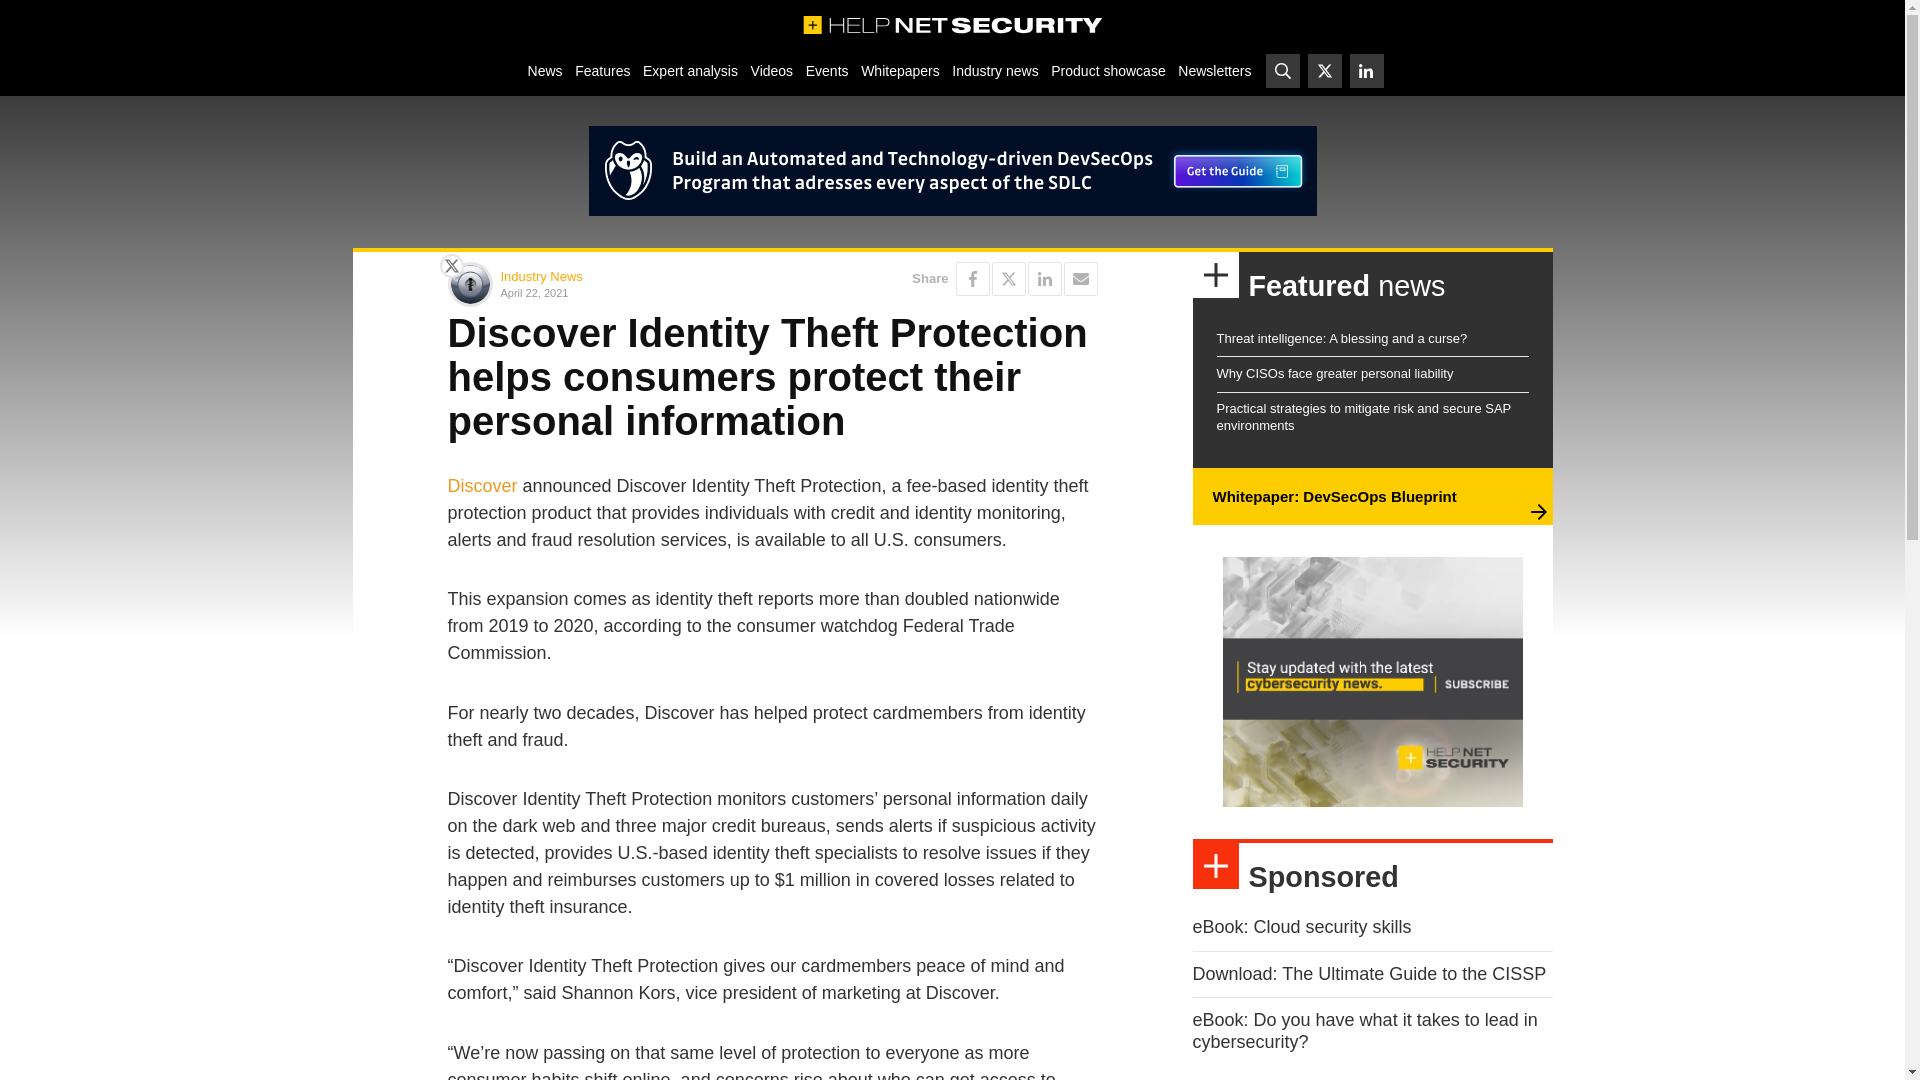 The height and width of the screenshot is (1080, 1920). Describe the element at coordinates (1364, 1030) in the screenshot. I see `eBook: Do you have what it takes to lead in cybersecurity?` at that location.